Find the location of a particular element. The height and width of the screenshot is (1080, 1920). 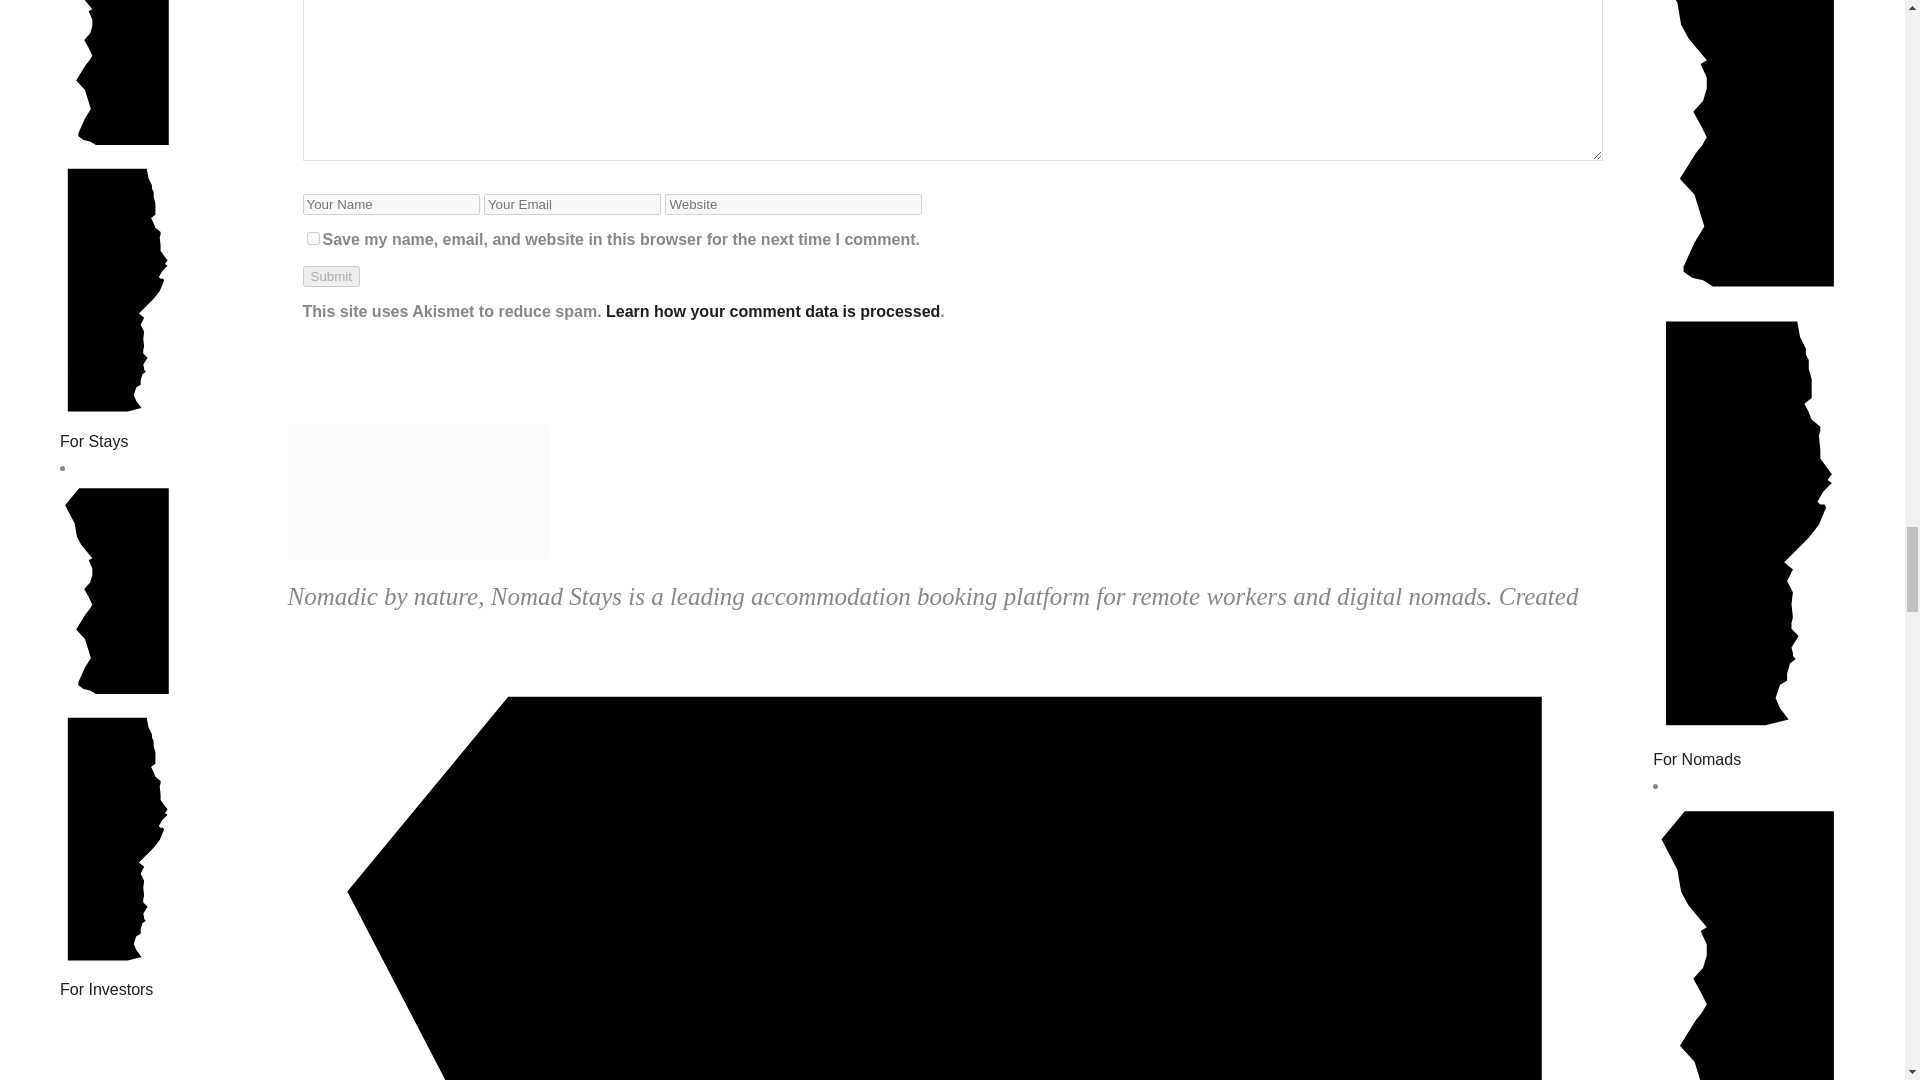

Submit is located at coordinates (330, 276).